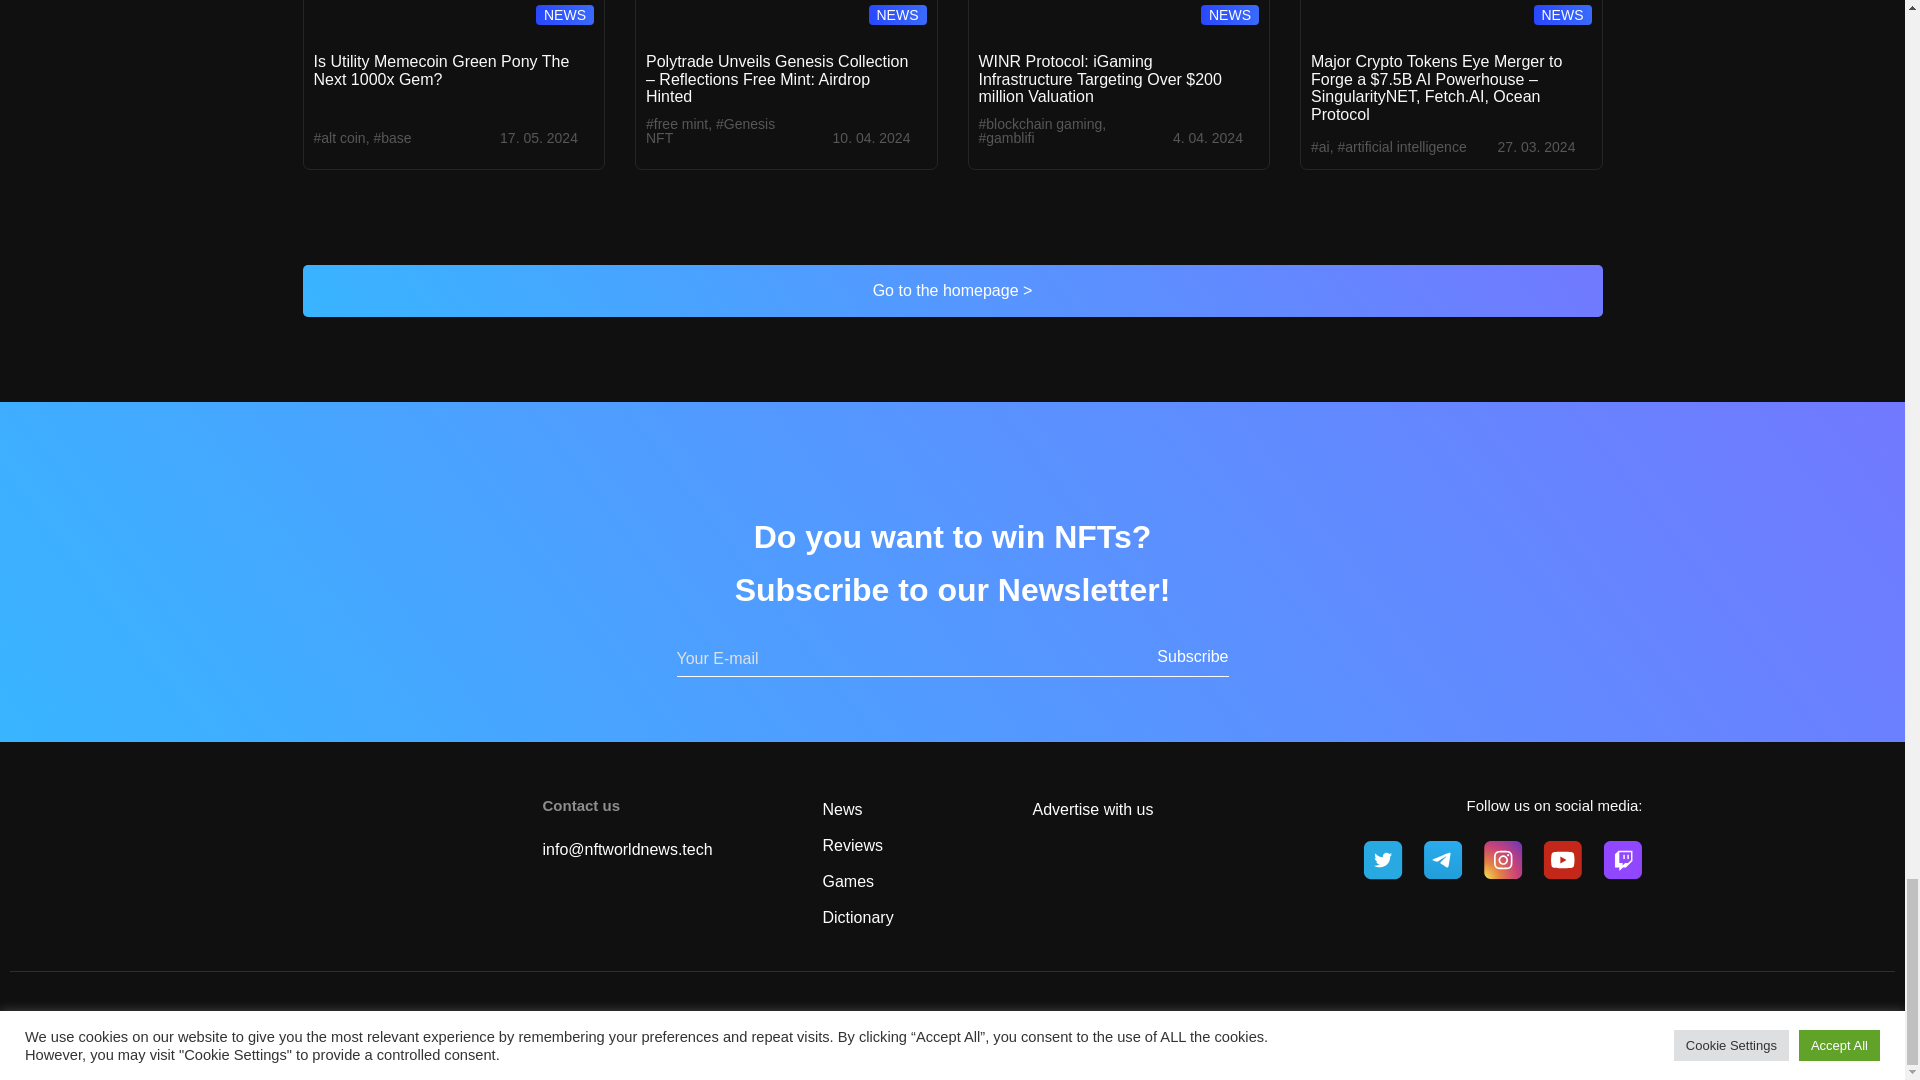 This screenshot has width=1920, height=1080. I want to click on gamblifi, so click(1006, 137).